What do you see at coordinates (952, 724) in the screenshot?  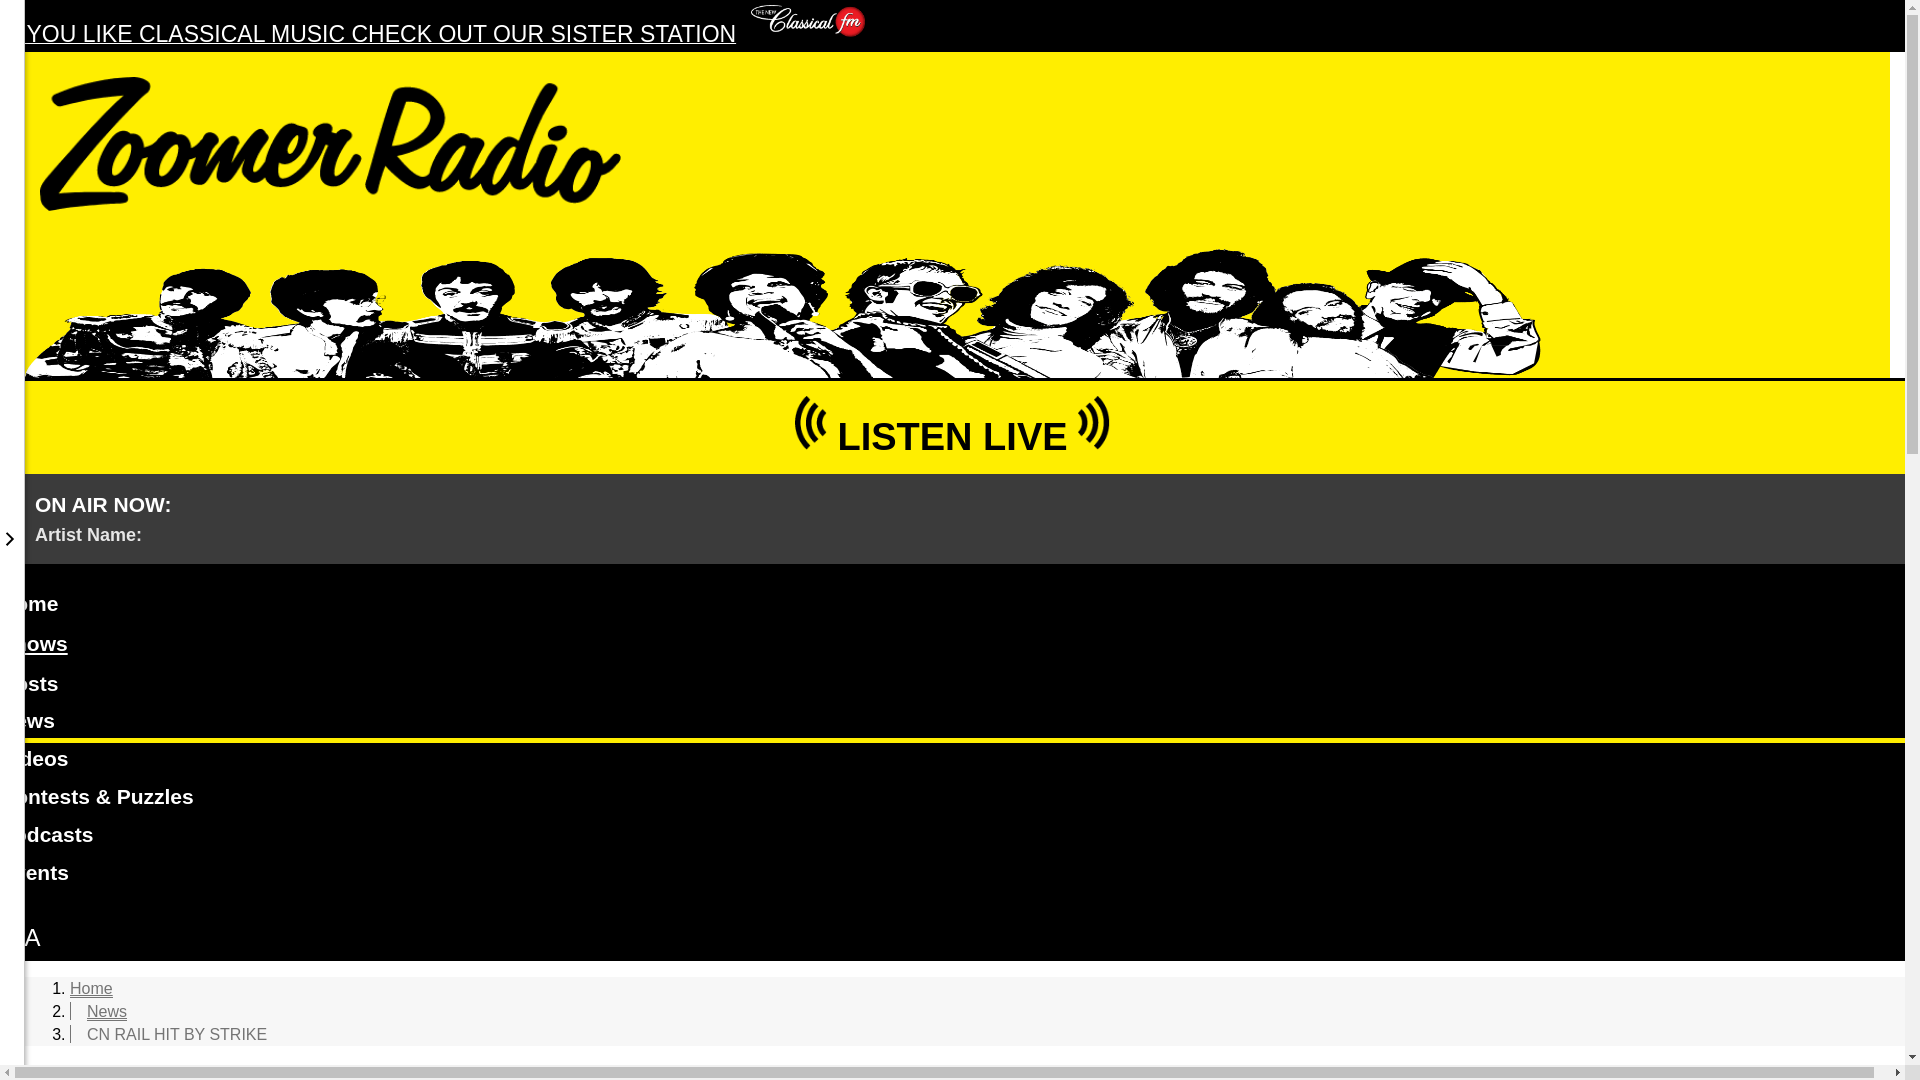 I see `News` at bounding box center [952, 724].